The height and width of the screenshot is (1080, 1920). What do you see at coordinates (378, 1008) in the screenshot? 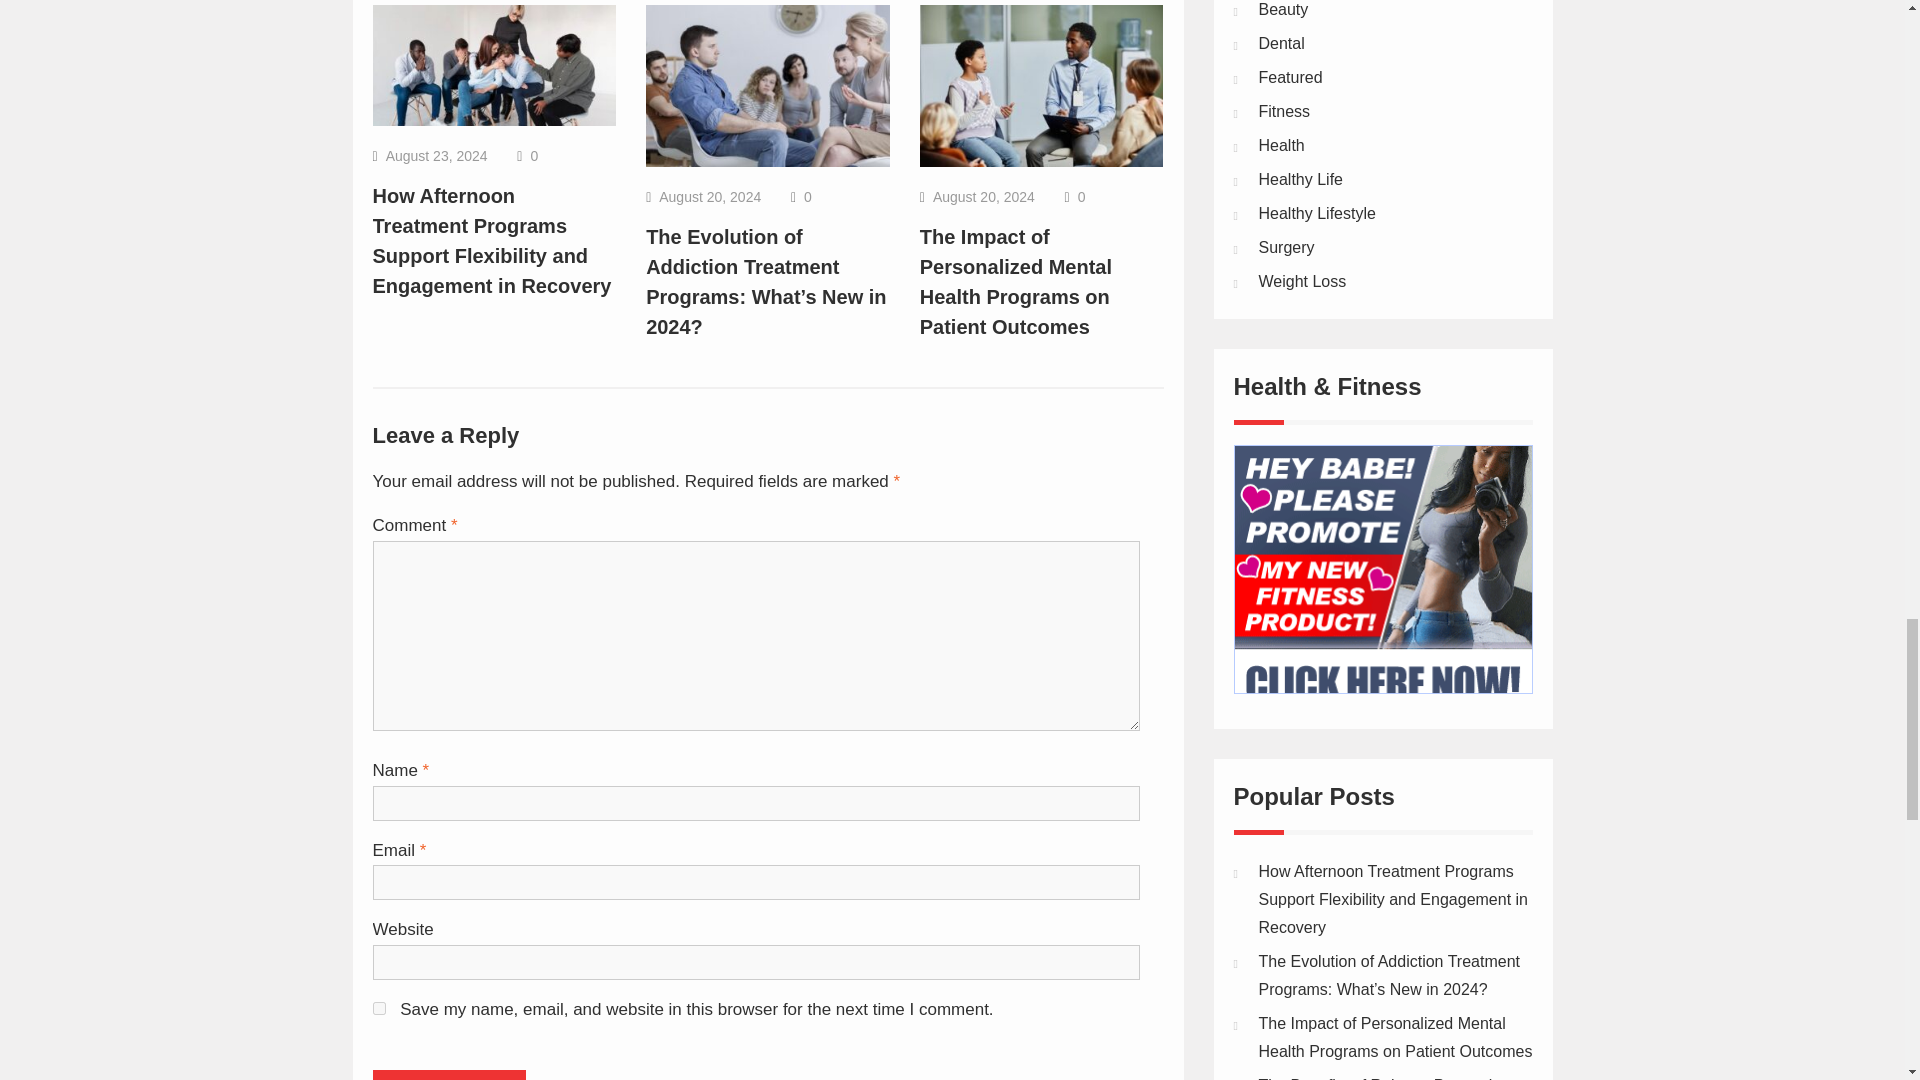
I see `yes` at bounding box center [378, 1008].